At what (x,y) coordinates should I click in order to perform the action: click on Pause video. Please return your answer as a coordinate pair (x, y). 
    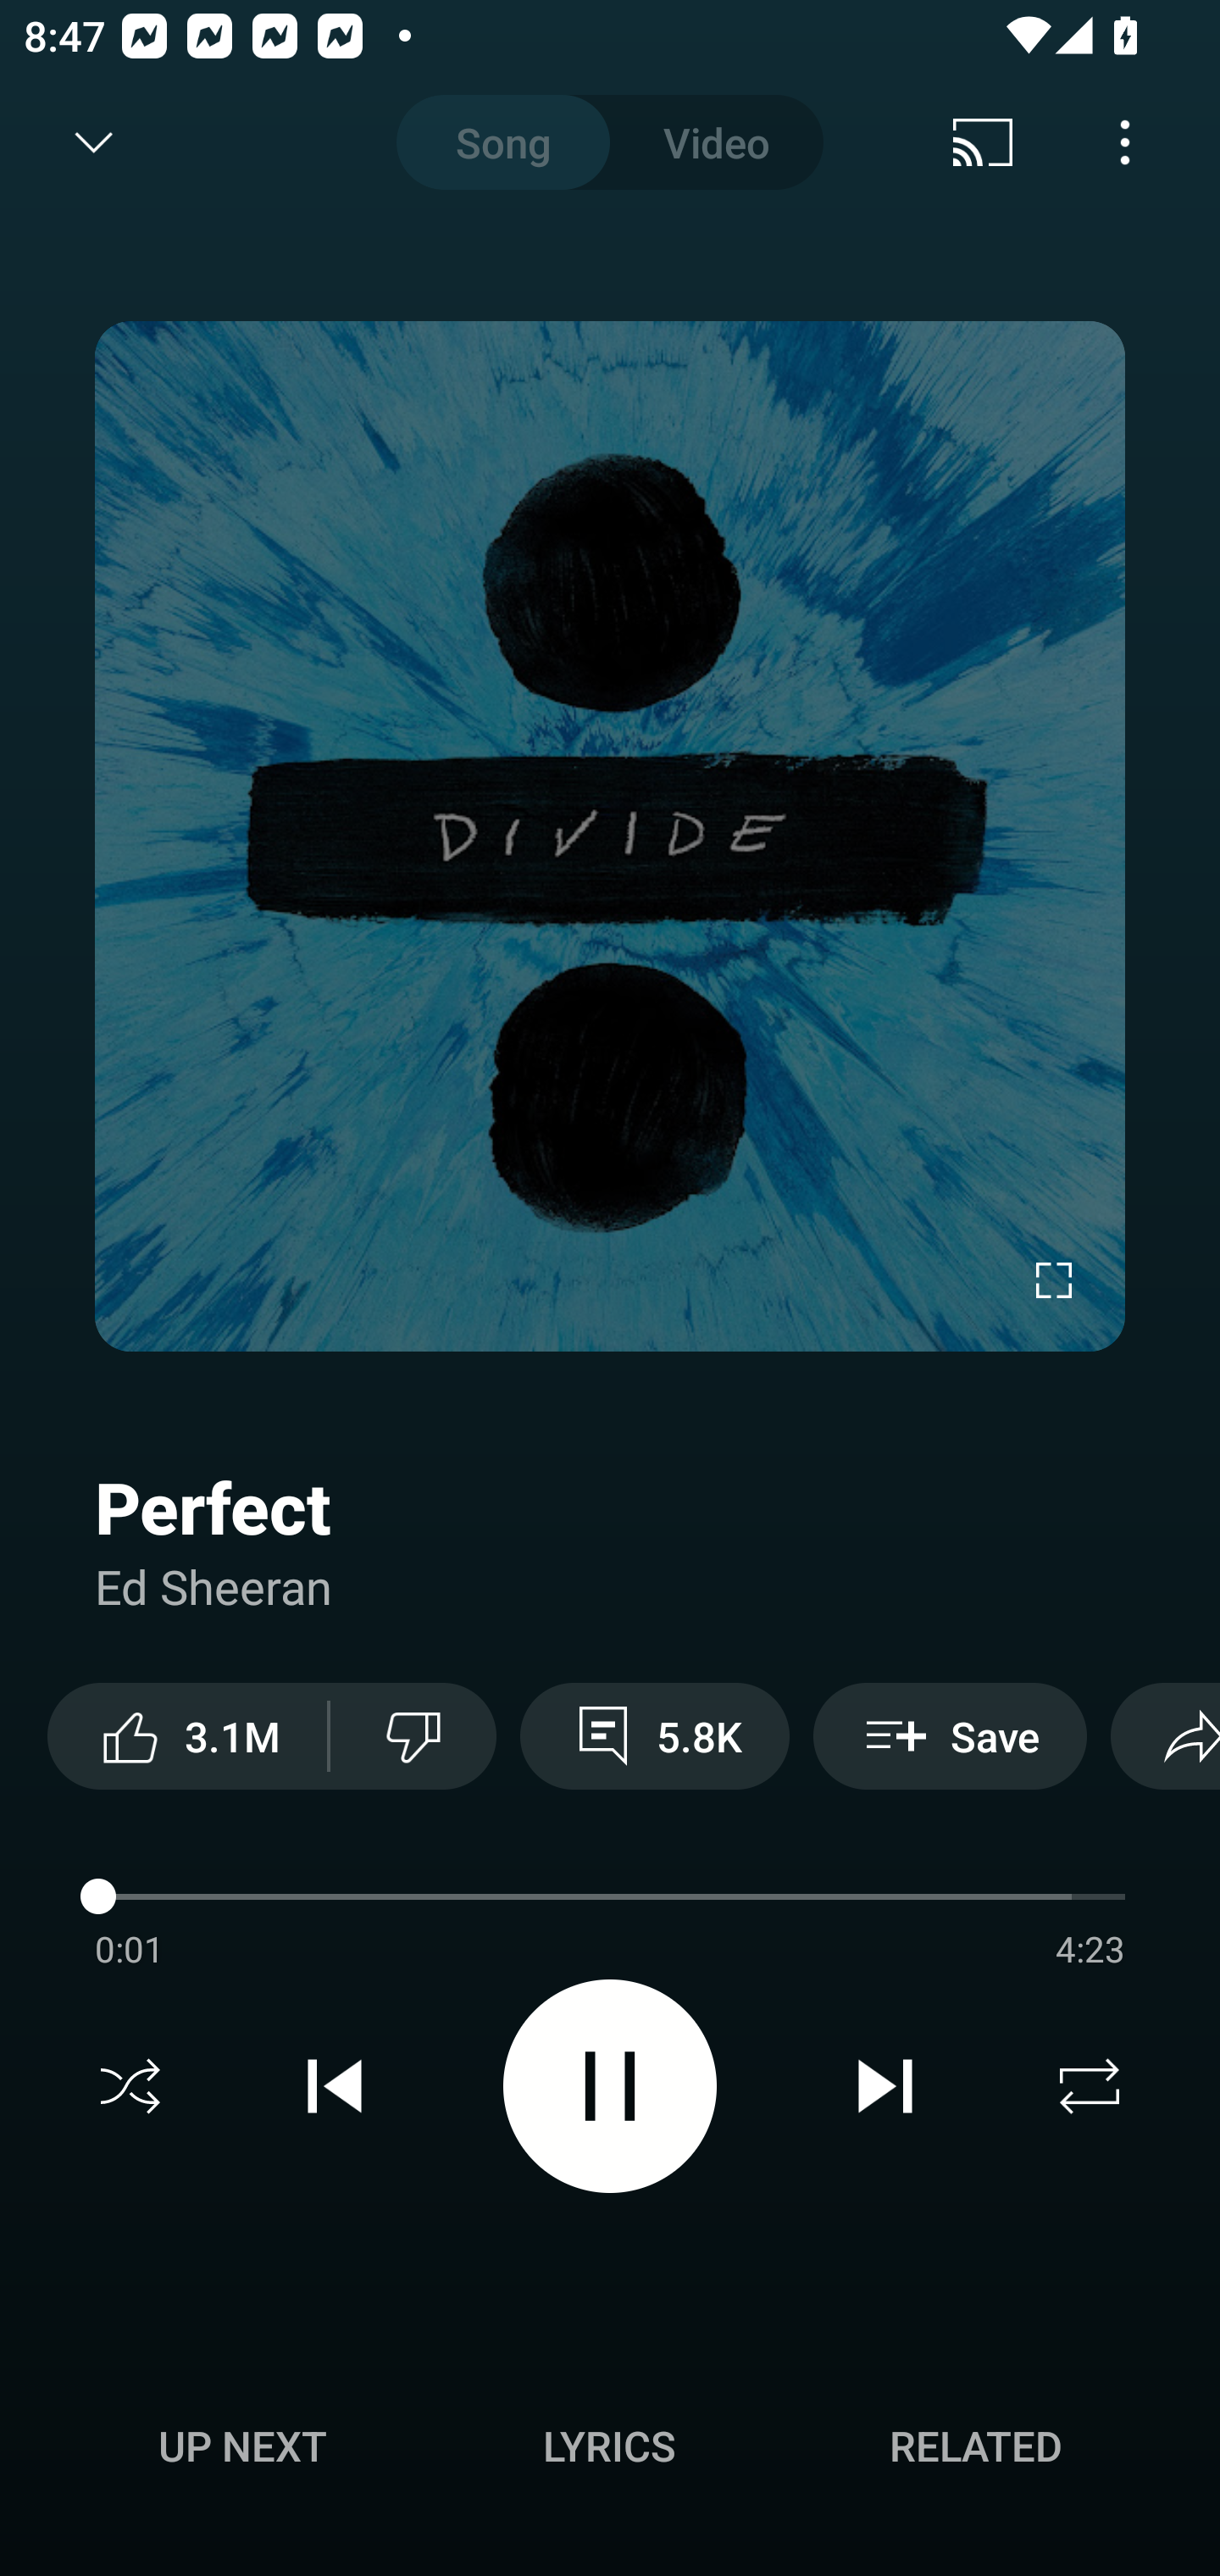
    Looking at the image, I should click on (610, 2085).